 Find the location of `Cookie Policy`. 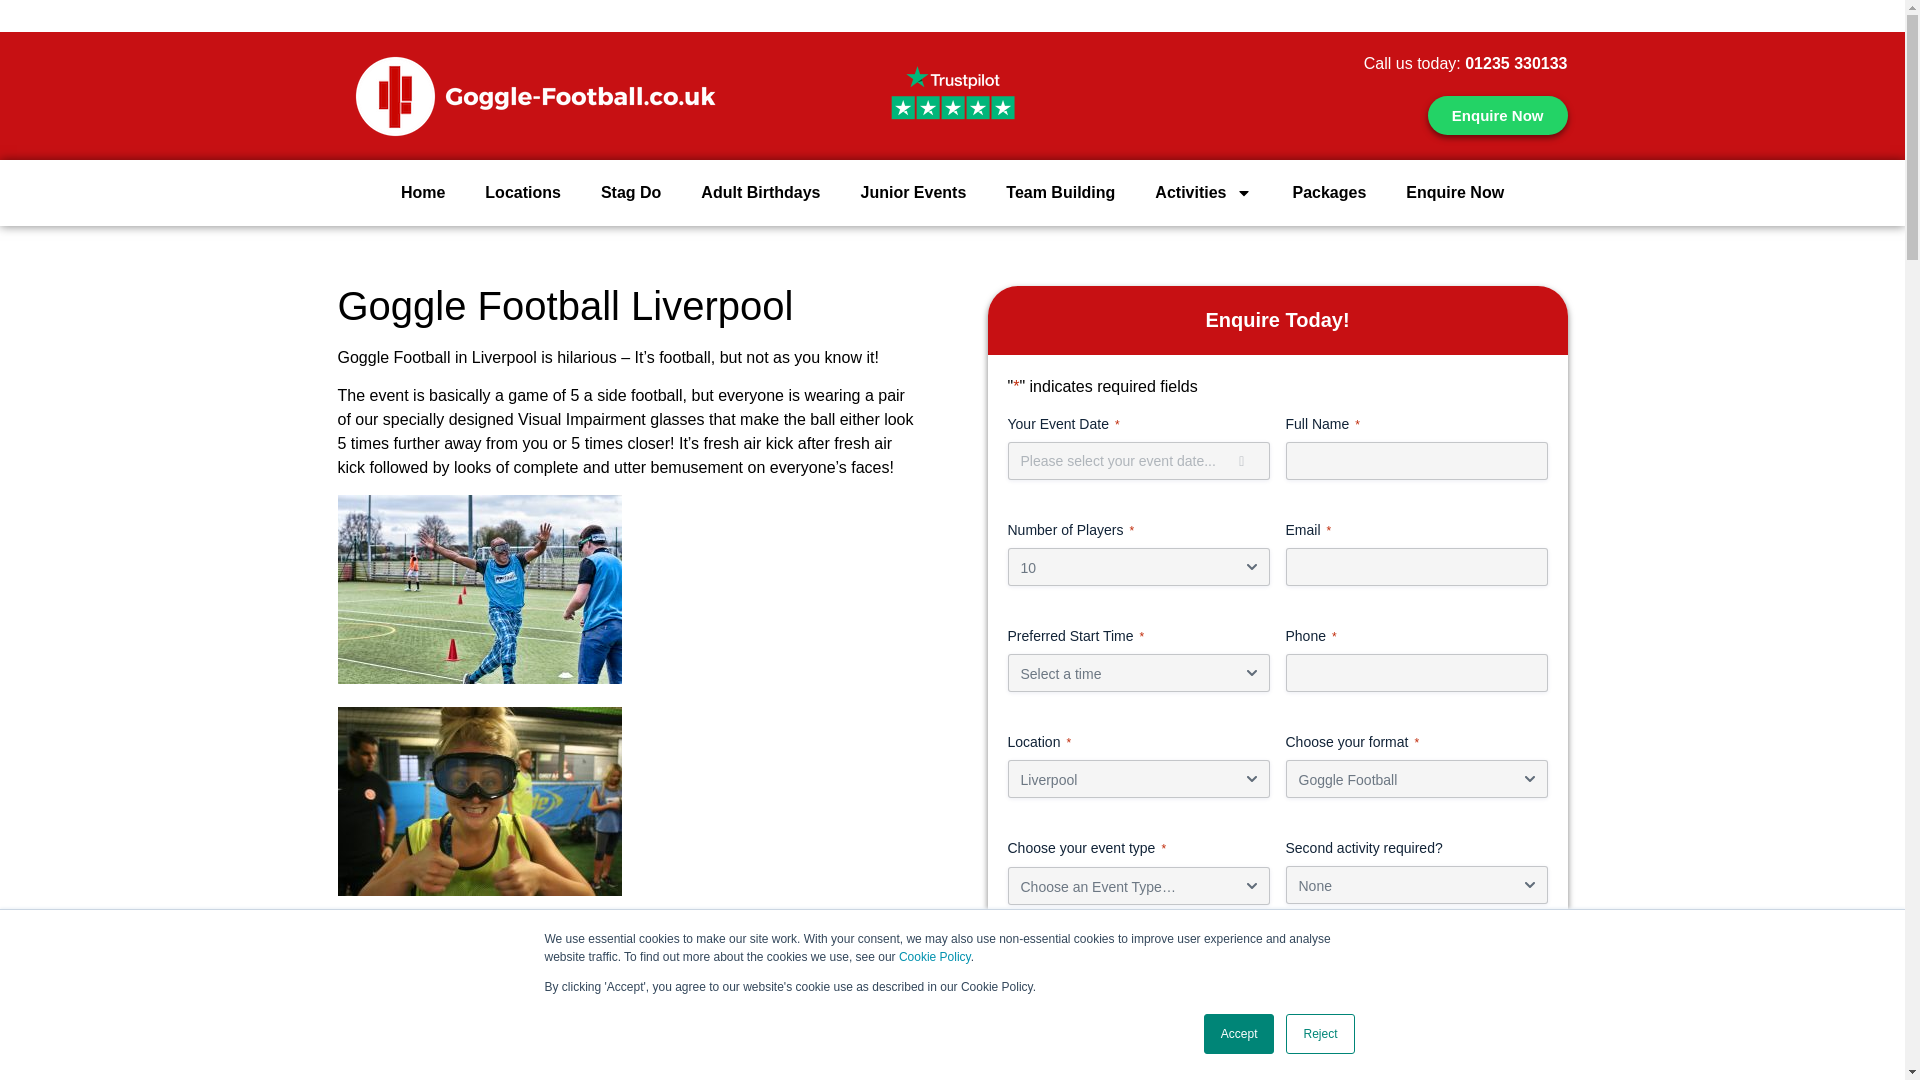

Cookie Policy is located at coordinates (934, 957).